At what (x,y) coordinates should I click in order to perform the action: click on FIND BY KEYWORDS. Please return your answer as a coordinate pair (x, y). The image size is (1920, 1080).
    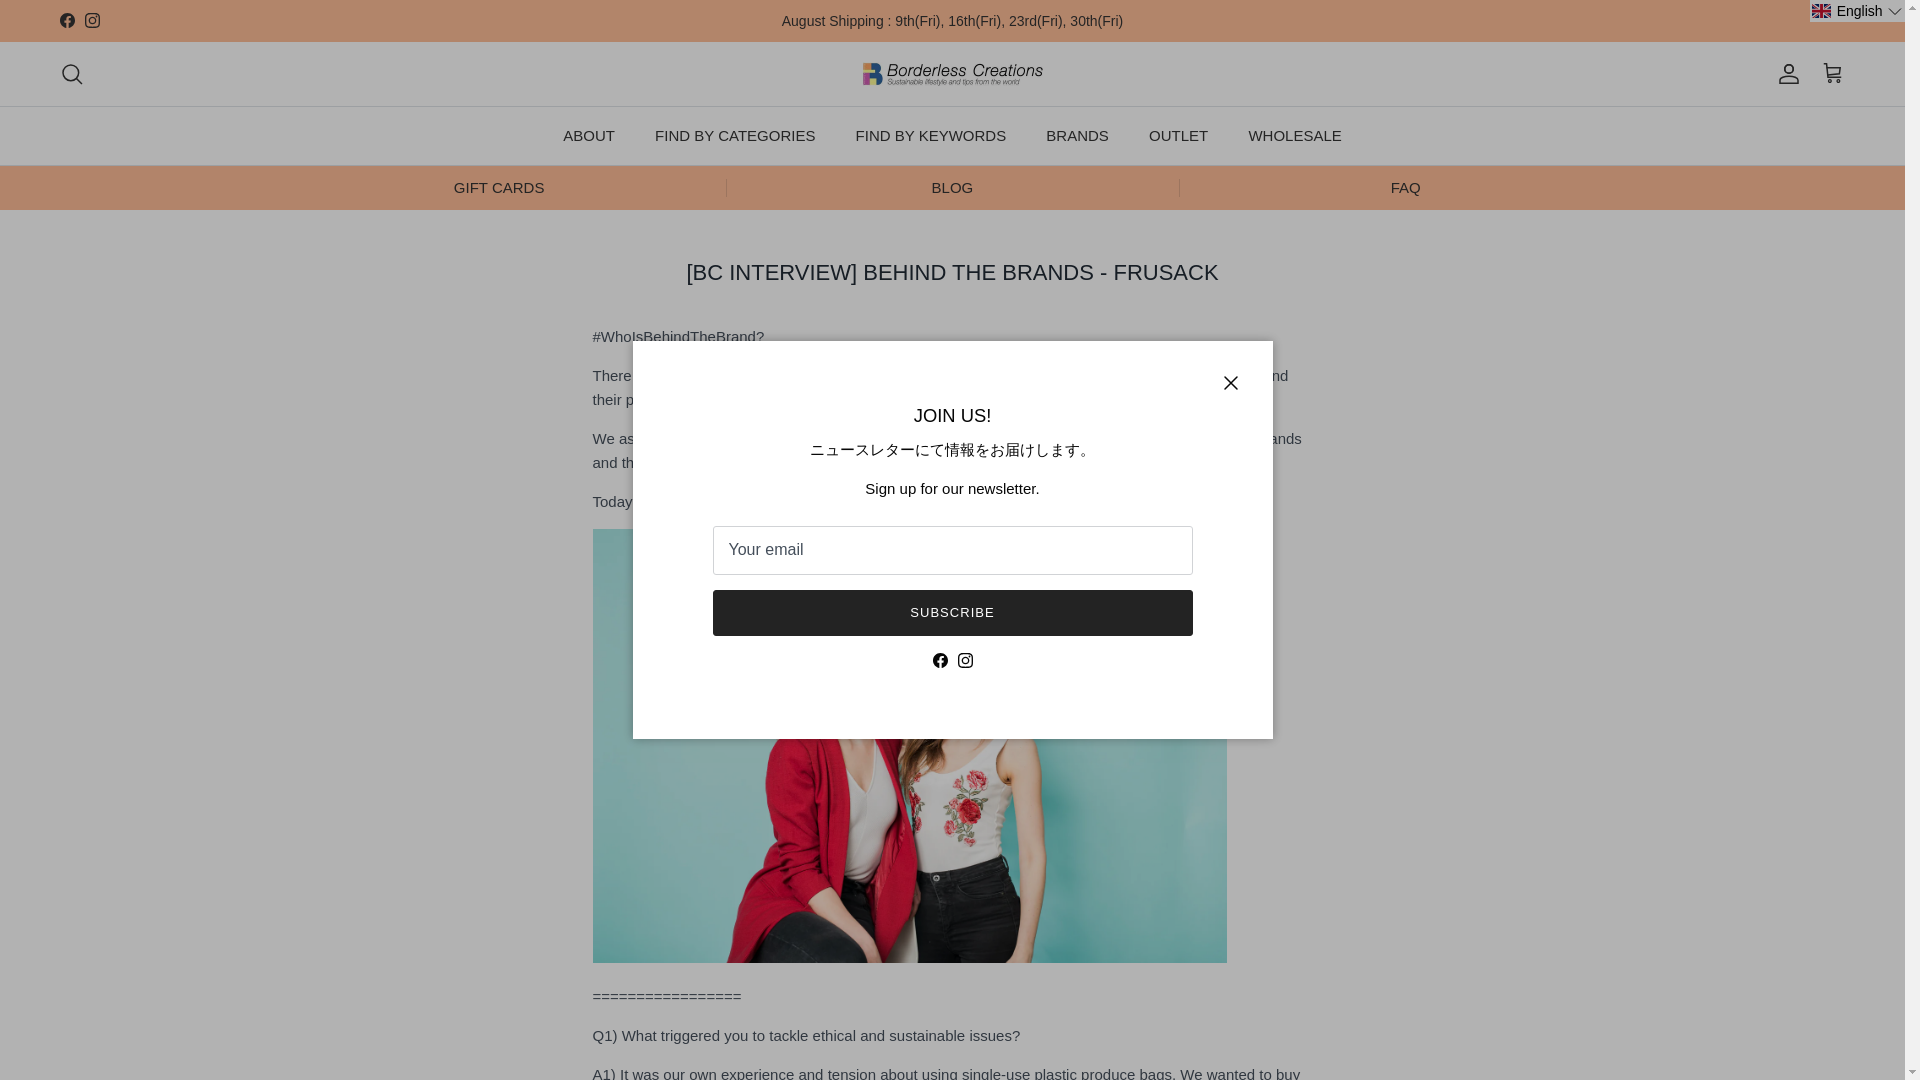
    Looking at the image, I should click on (931, 136).